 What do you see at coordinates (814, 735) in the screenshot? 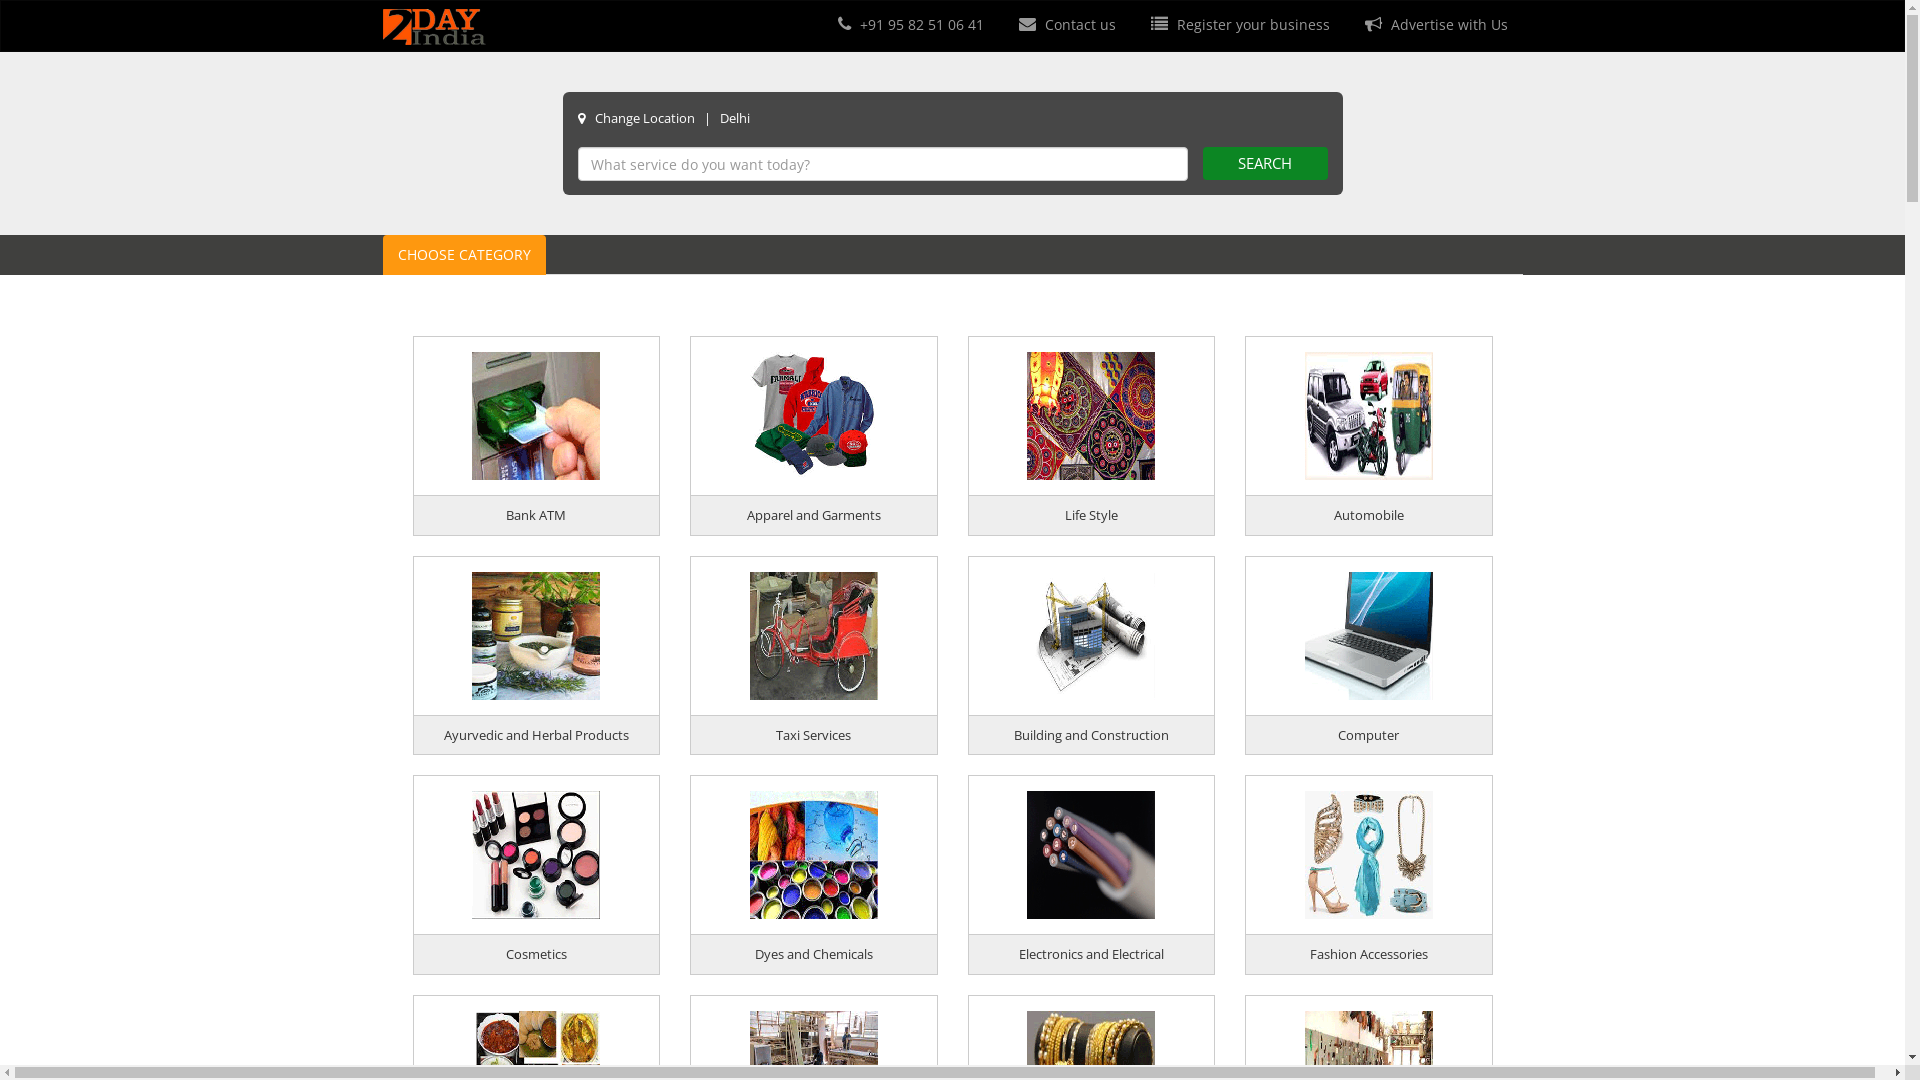
I see `Taxi Services` at bounding box center [814, 735].